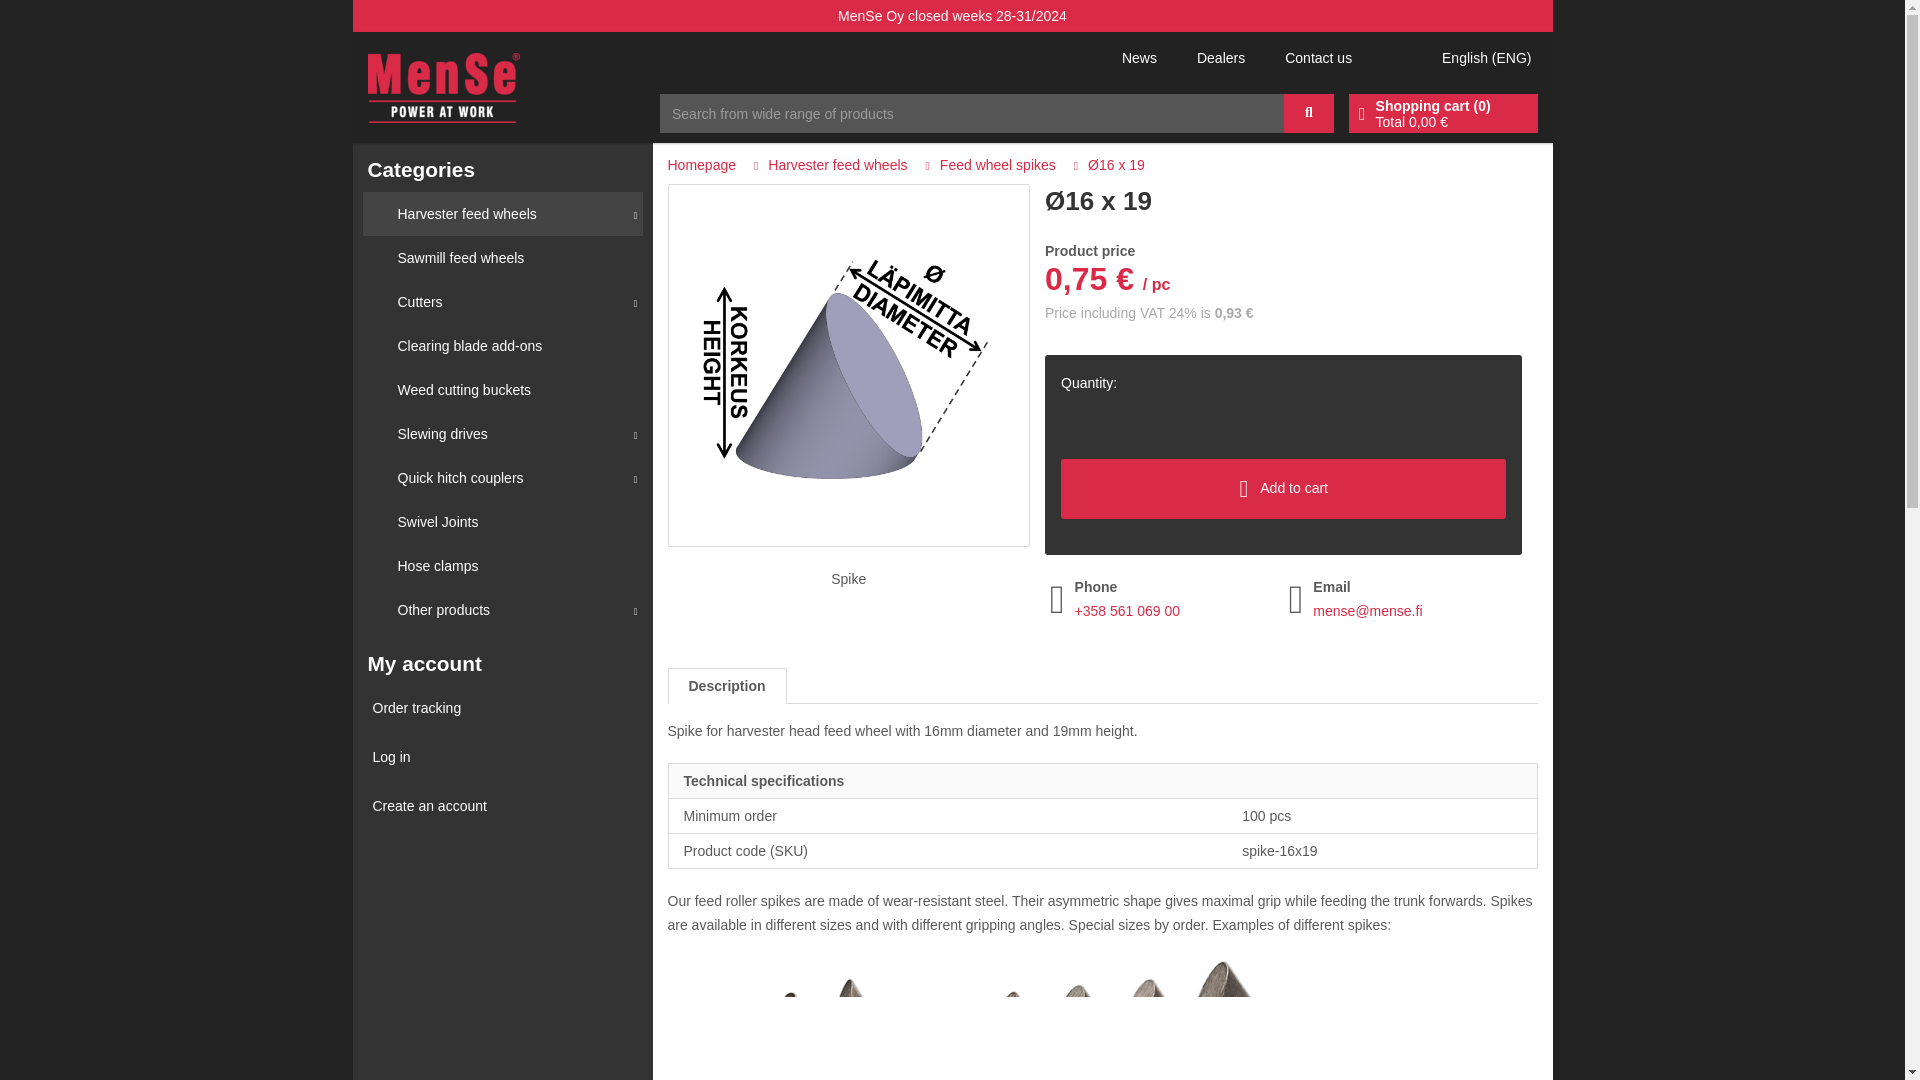 This screenshot has height=1080, width=1920. I want to click on Contact us, so click(1318, 57).